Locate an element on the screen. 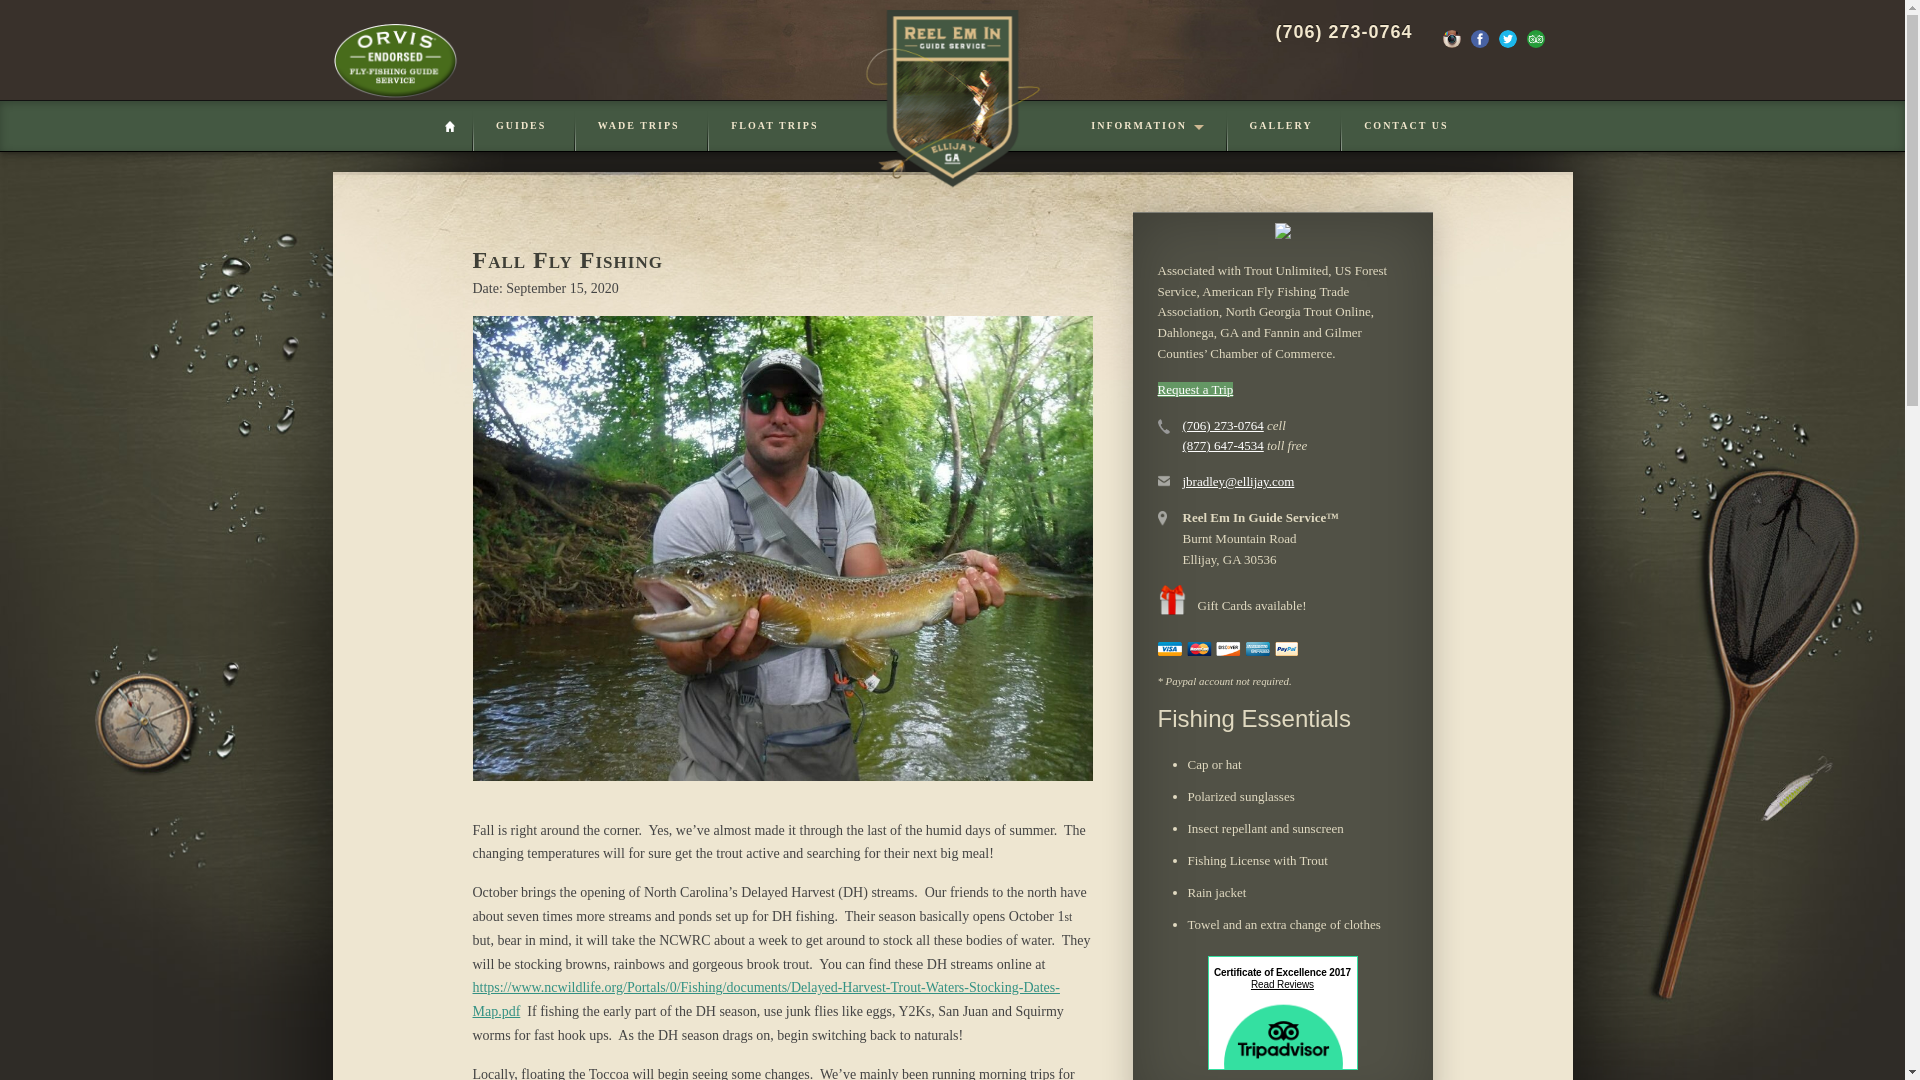  Request a Trip is located at coordinates (1196, 390).